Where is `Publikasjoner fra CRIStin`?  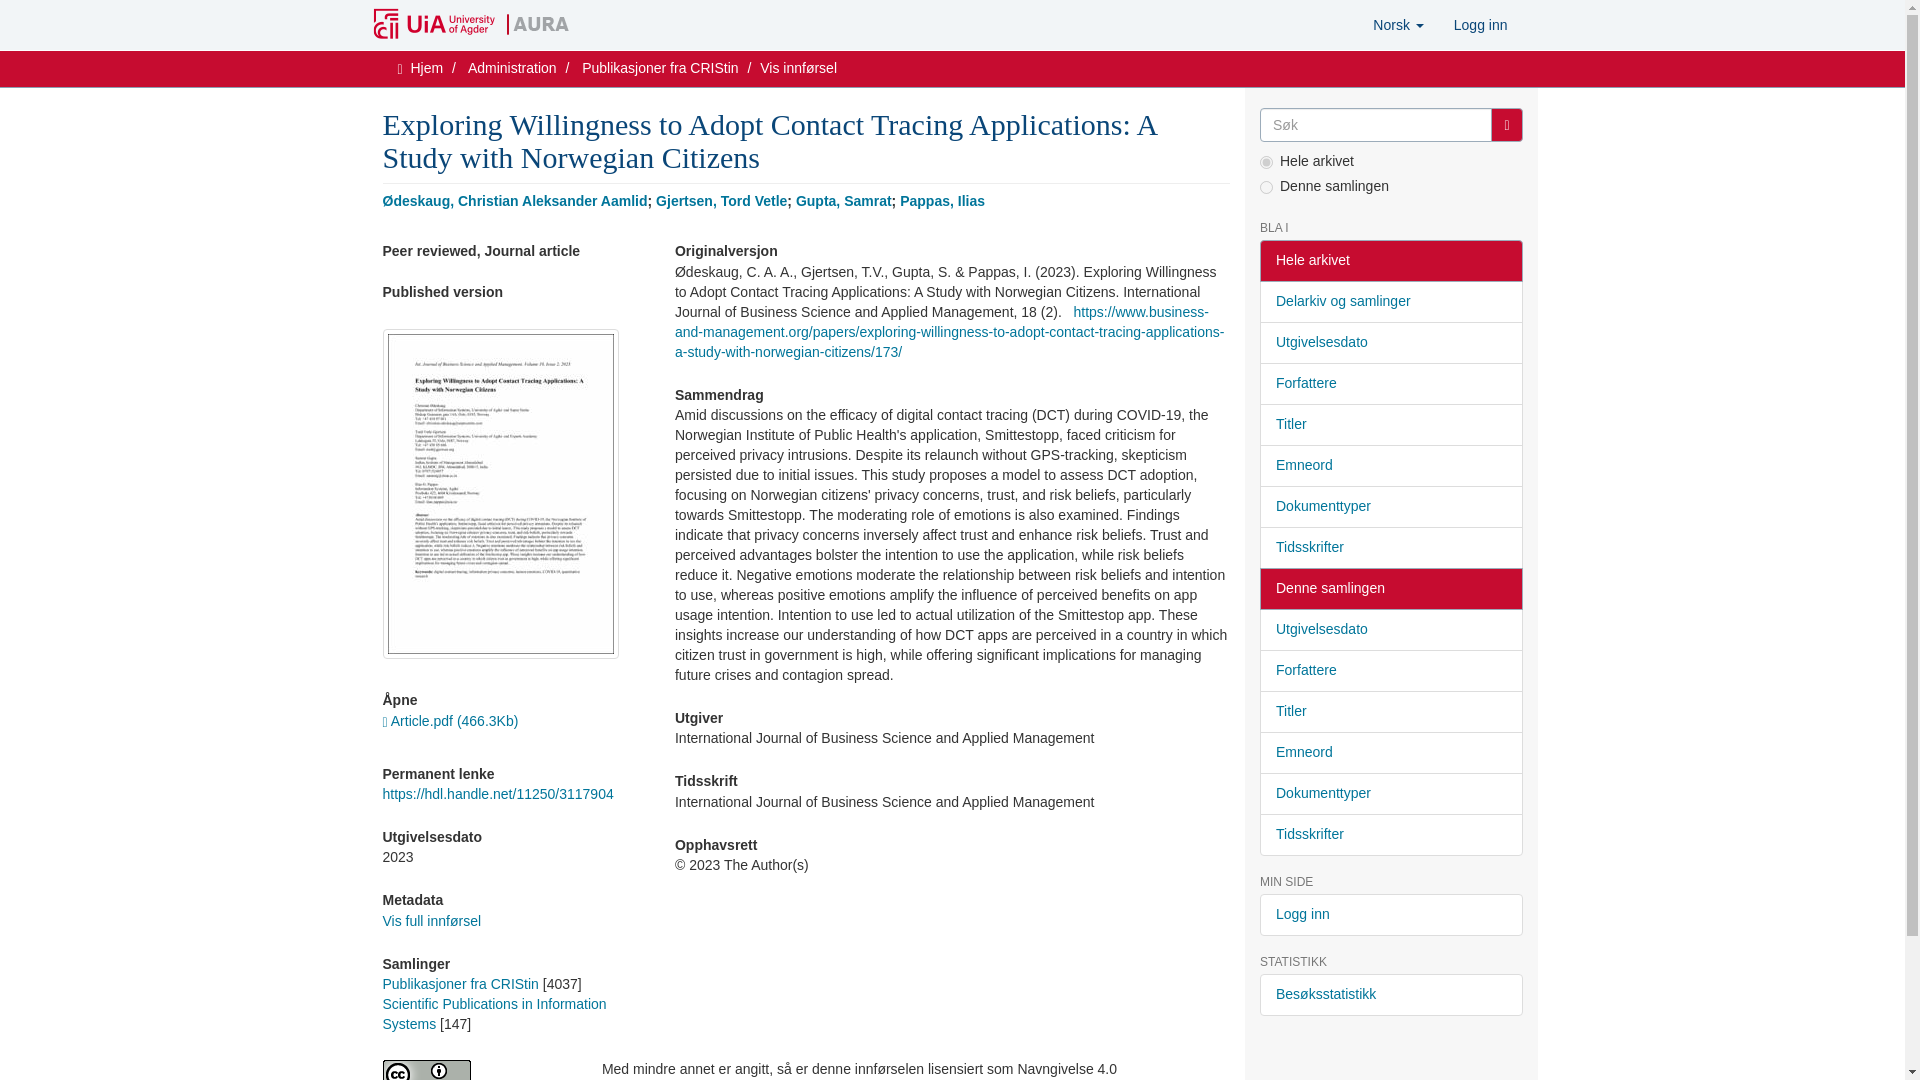 Publikasjoner fra CRIStin is located at coordinates (659, 68).